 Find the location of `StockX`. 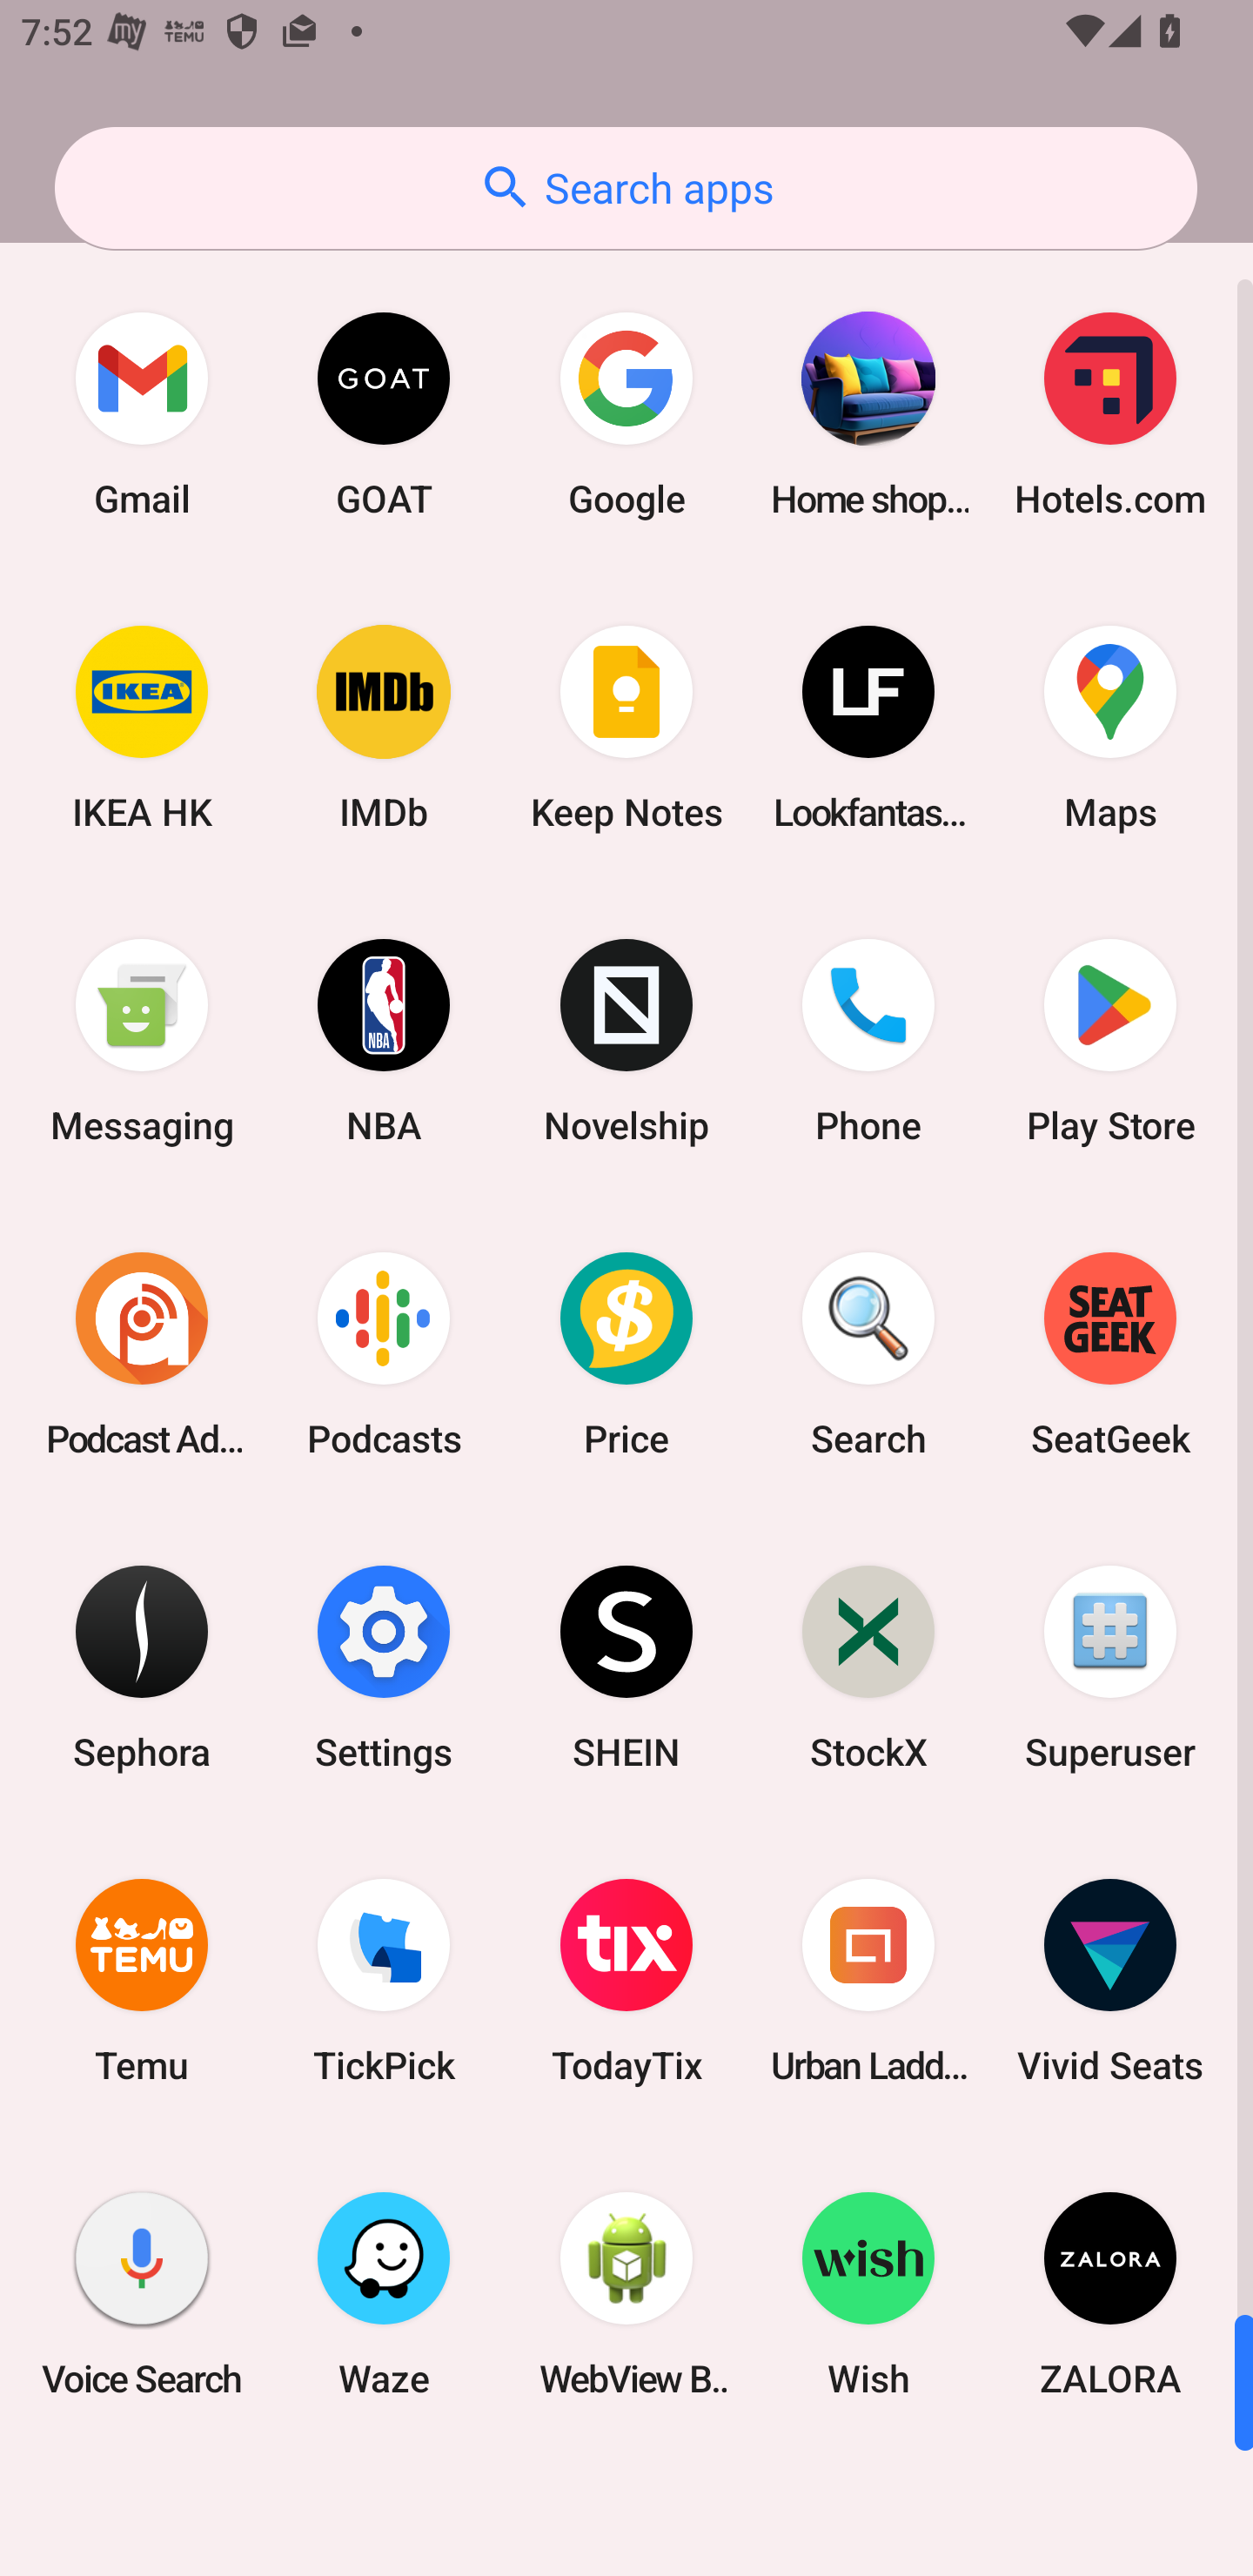

StockX is located at coordinates (868, 1666).